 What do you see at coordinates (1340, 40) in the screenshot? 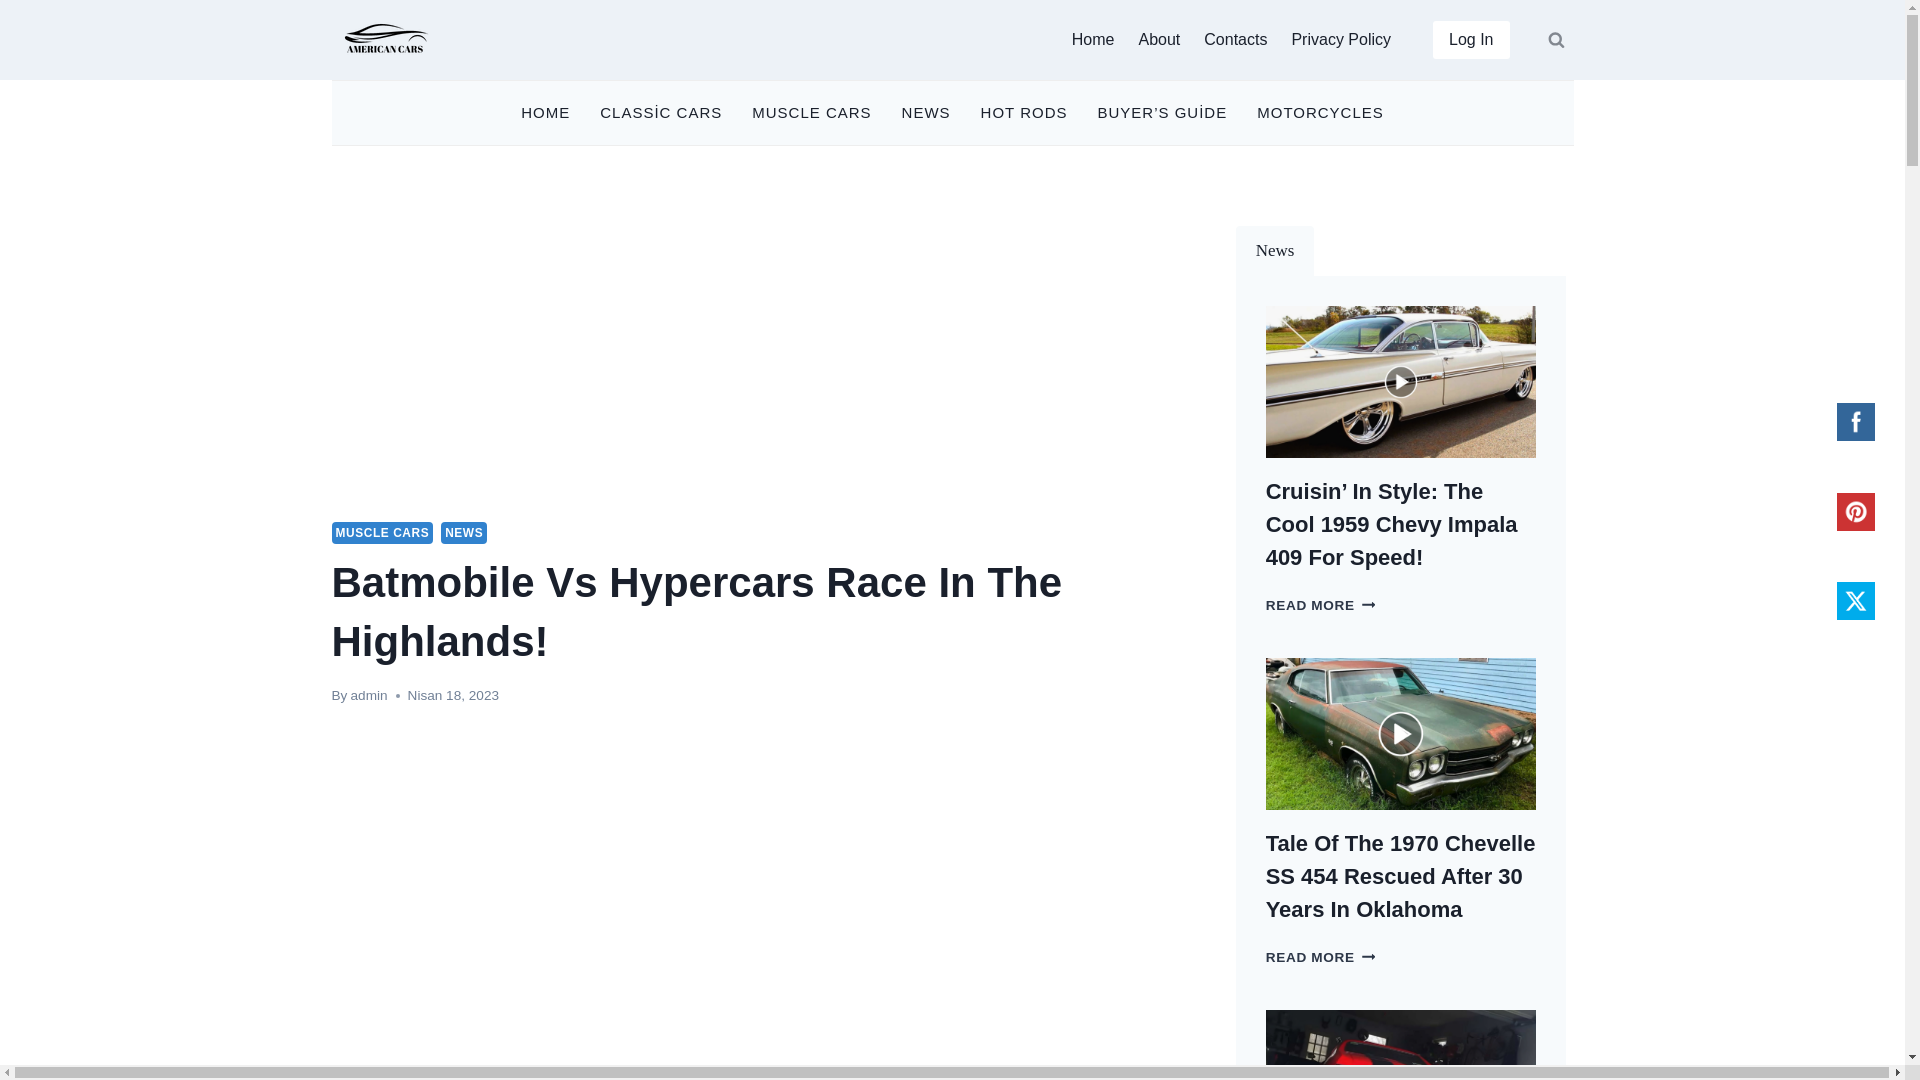
I see `Privacy Policy` at bounding box center [1340, 40].